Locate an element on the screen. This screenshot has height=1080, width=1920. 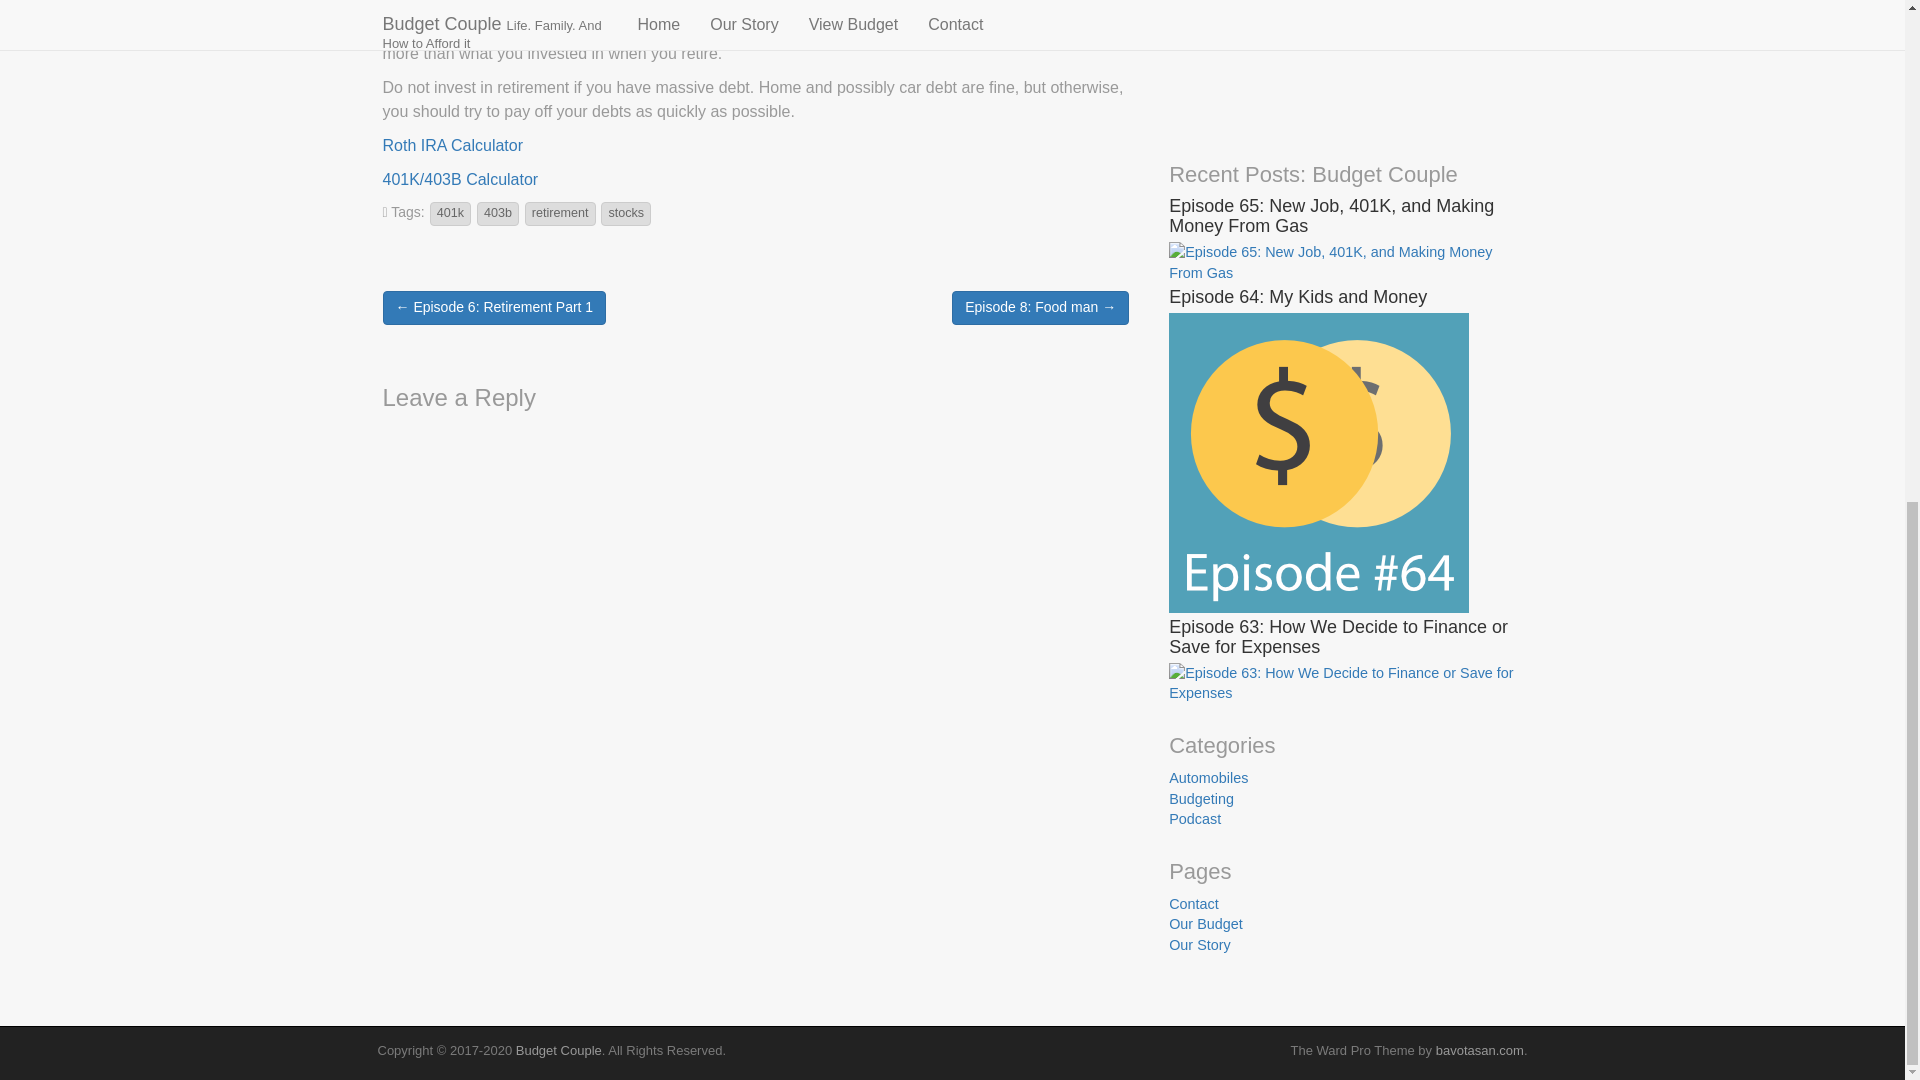
Episode 65: New Job, 401K, and Making Money From Gas is located at coordinates (1346, 260).